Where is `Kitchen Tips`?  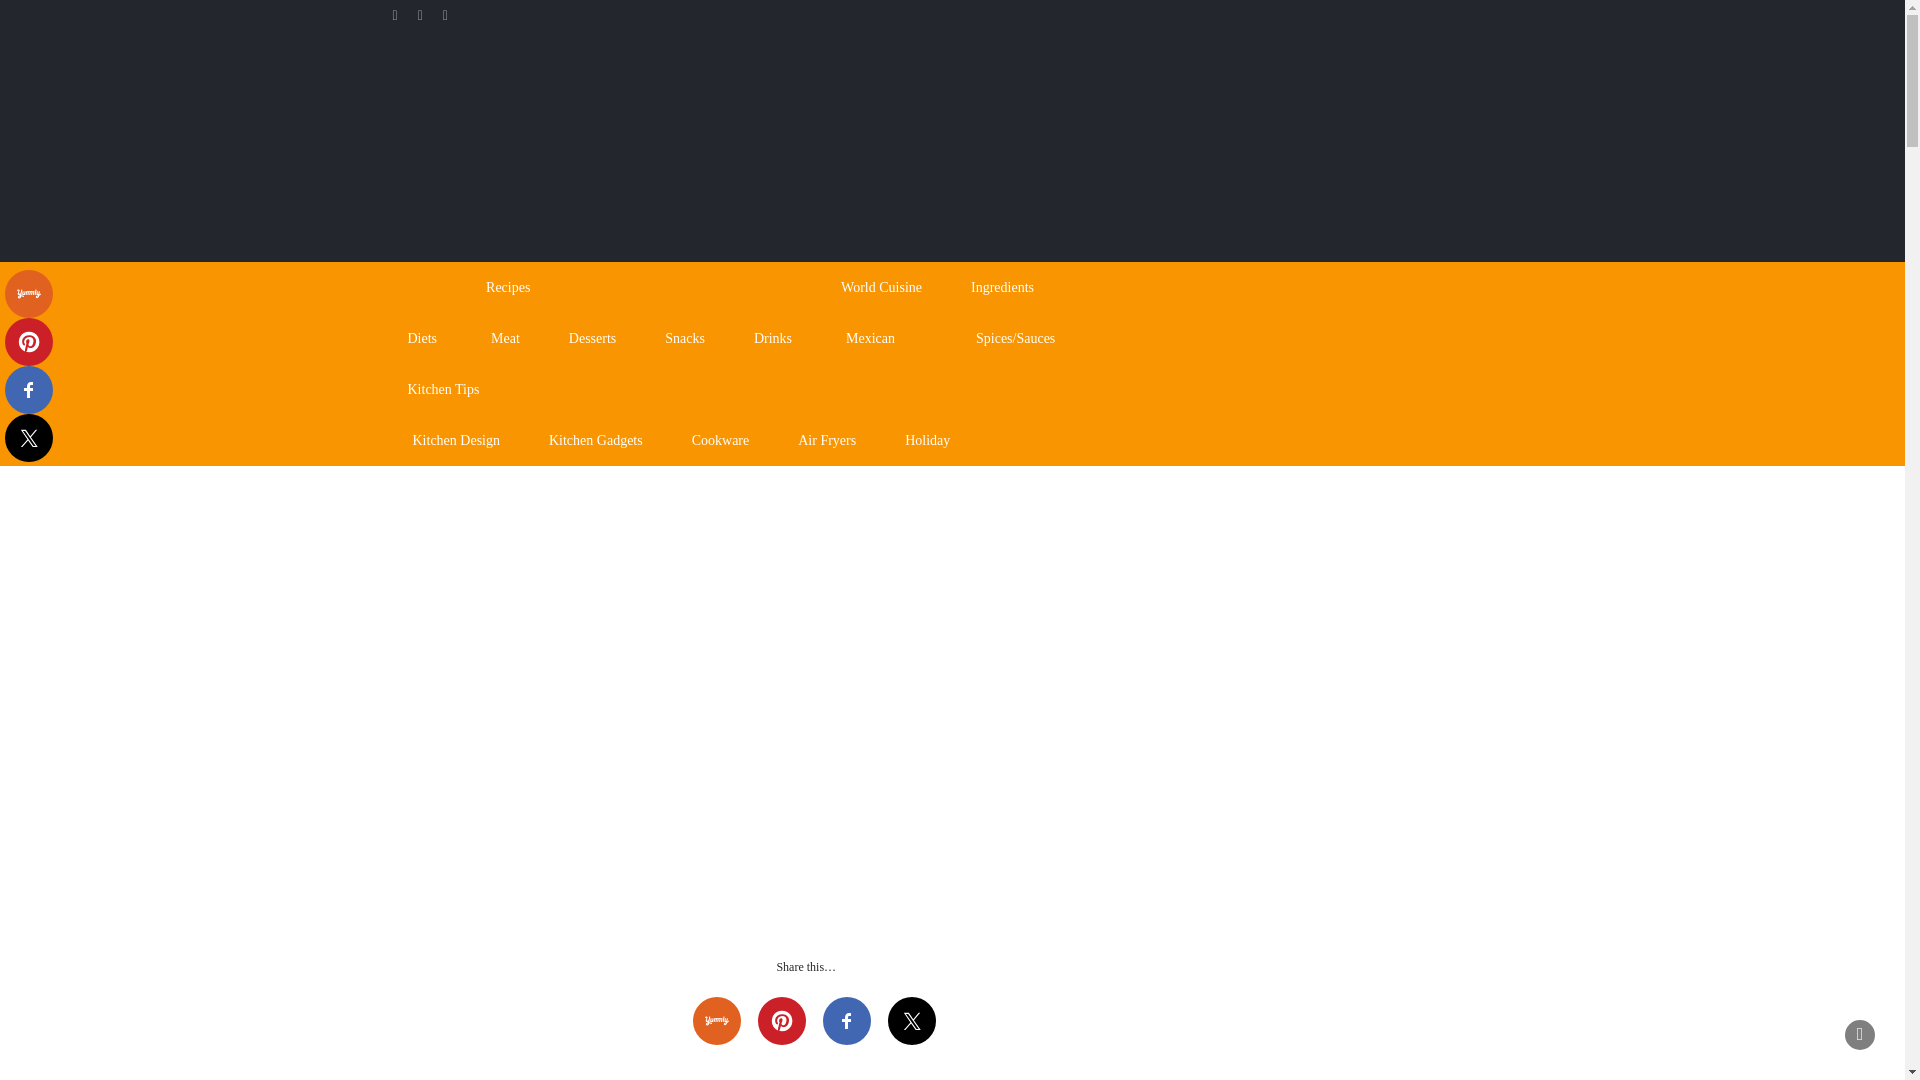 Kitchen Tips is located at coordinates (632, 388).